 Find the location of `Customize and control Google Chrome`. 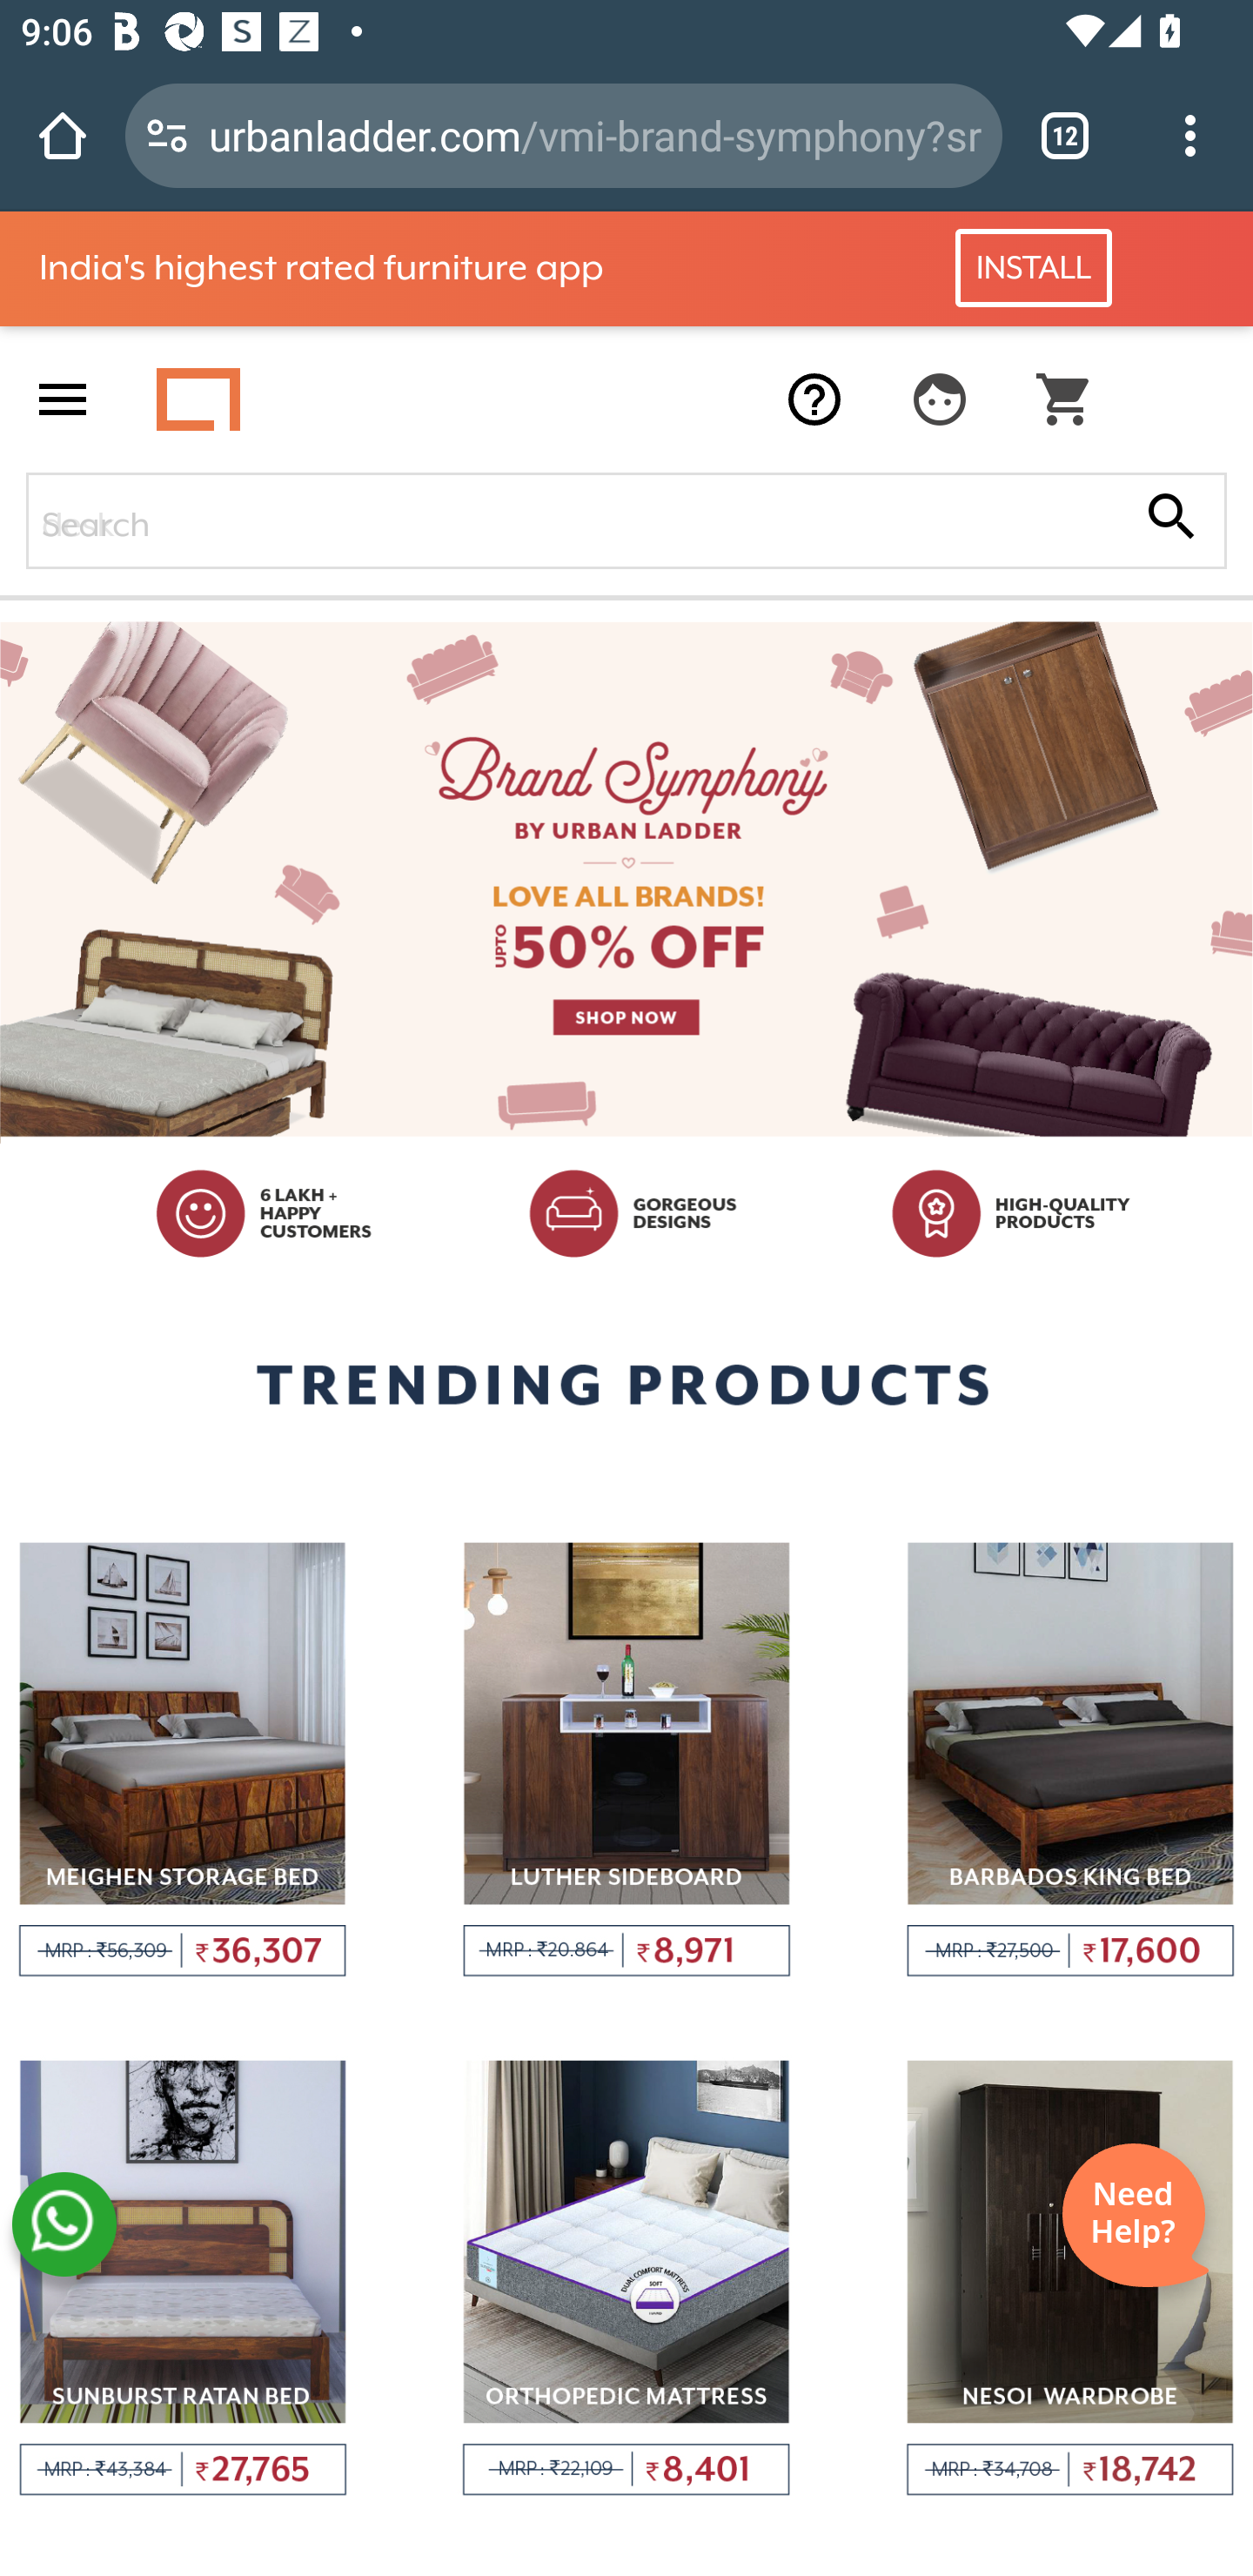

Customize and control Google Chrome is located at coordinates (1190, 135).